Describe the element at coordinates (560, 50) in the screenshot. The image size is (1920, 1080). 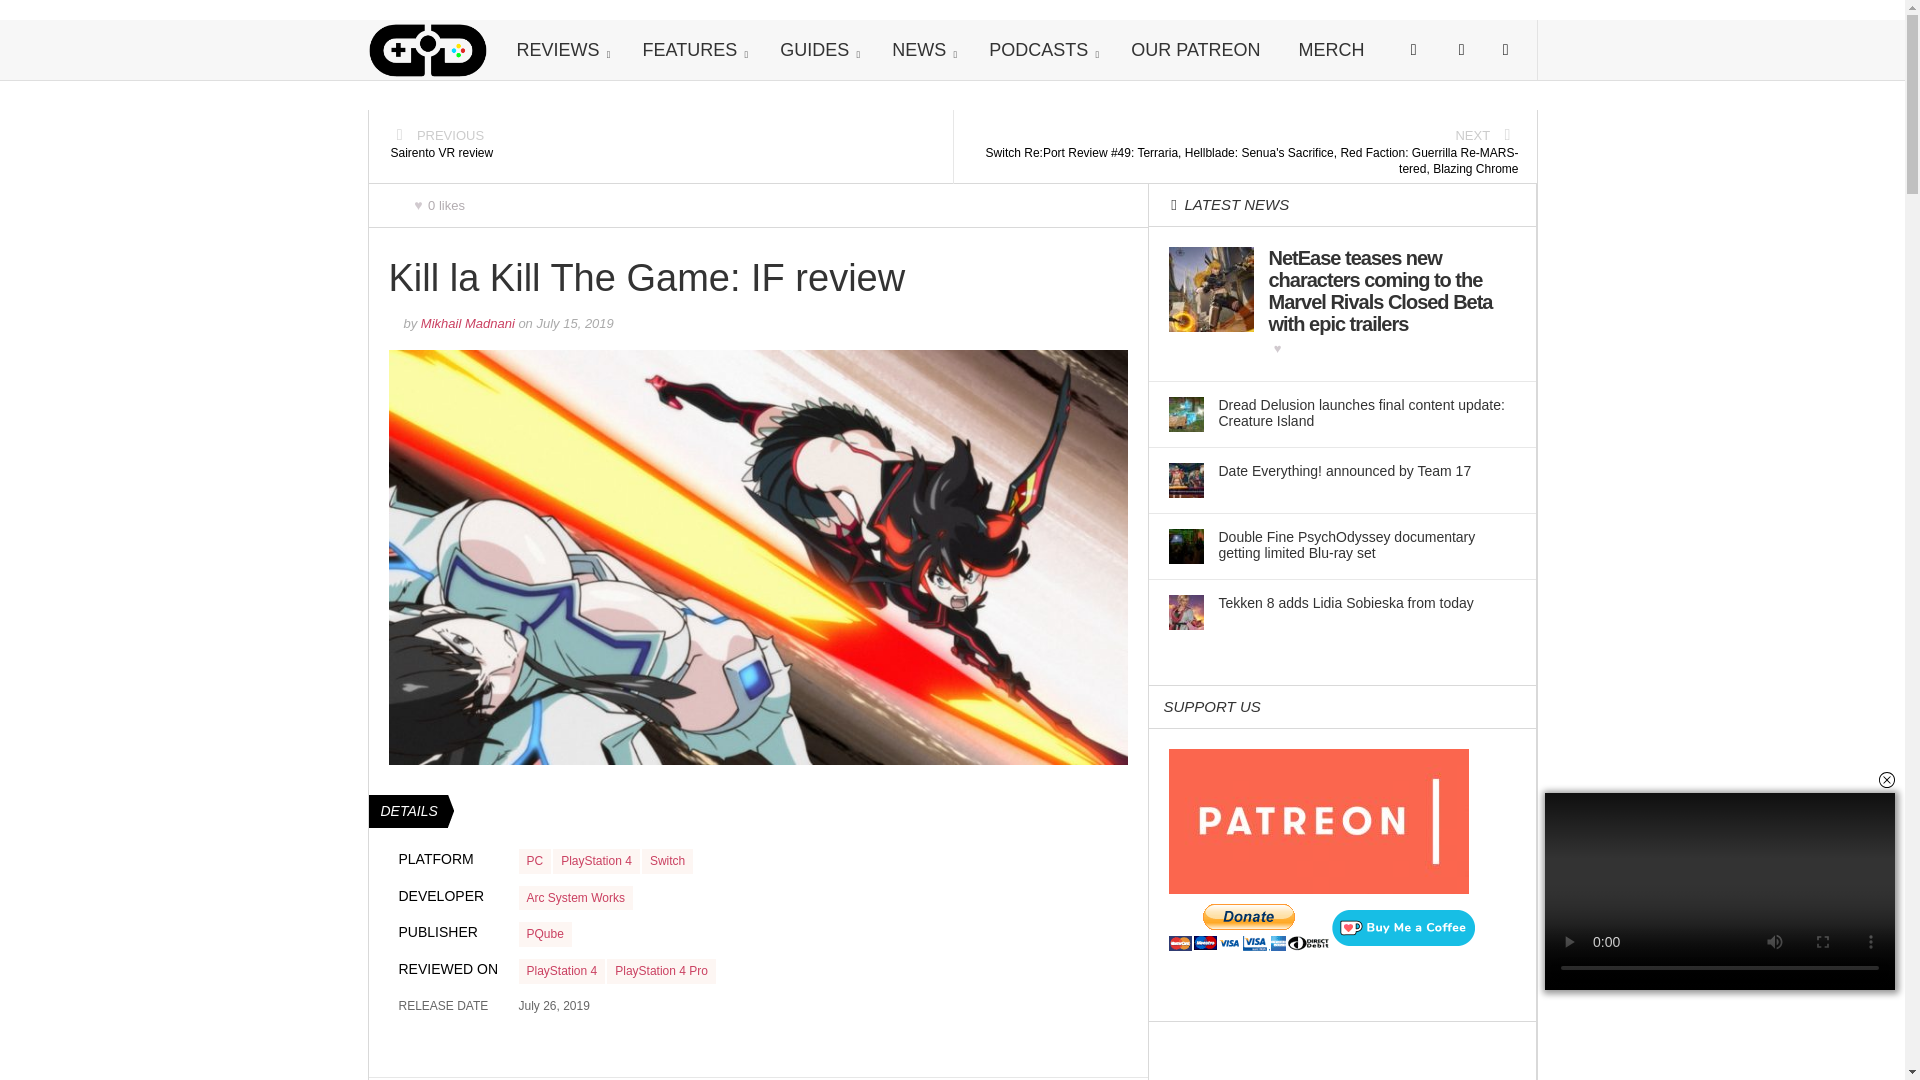
I see `REVIEWS` at that location.